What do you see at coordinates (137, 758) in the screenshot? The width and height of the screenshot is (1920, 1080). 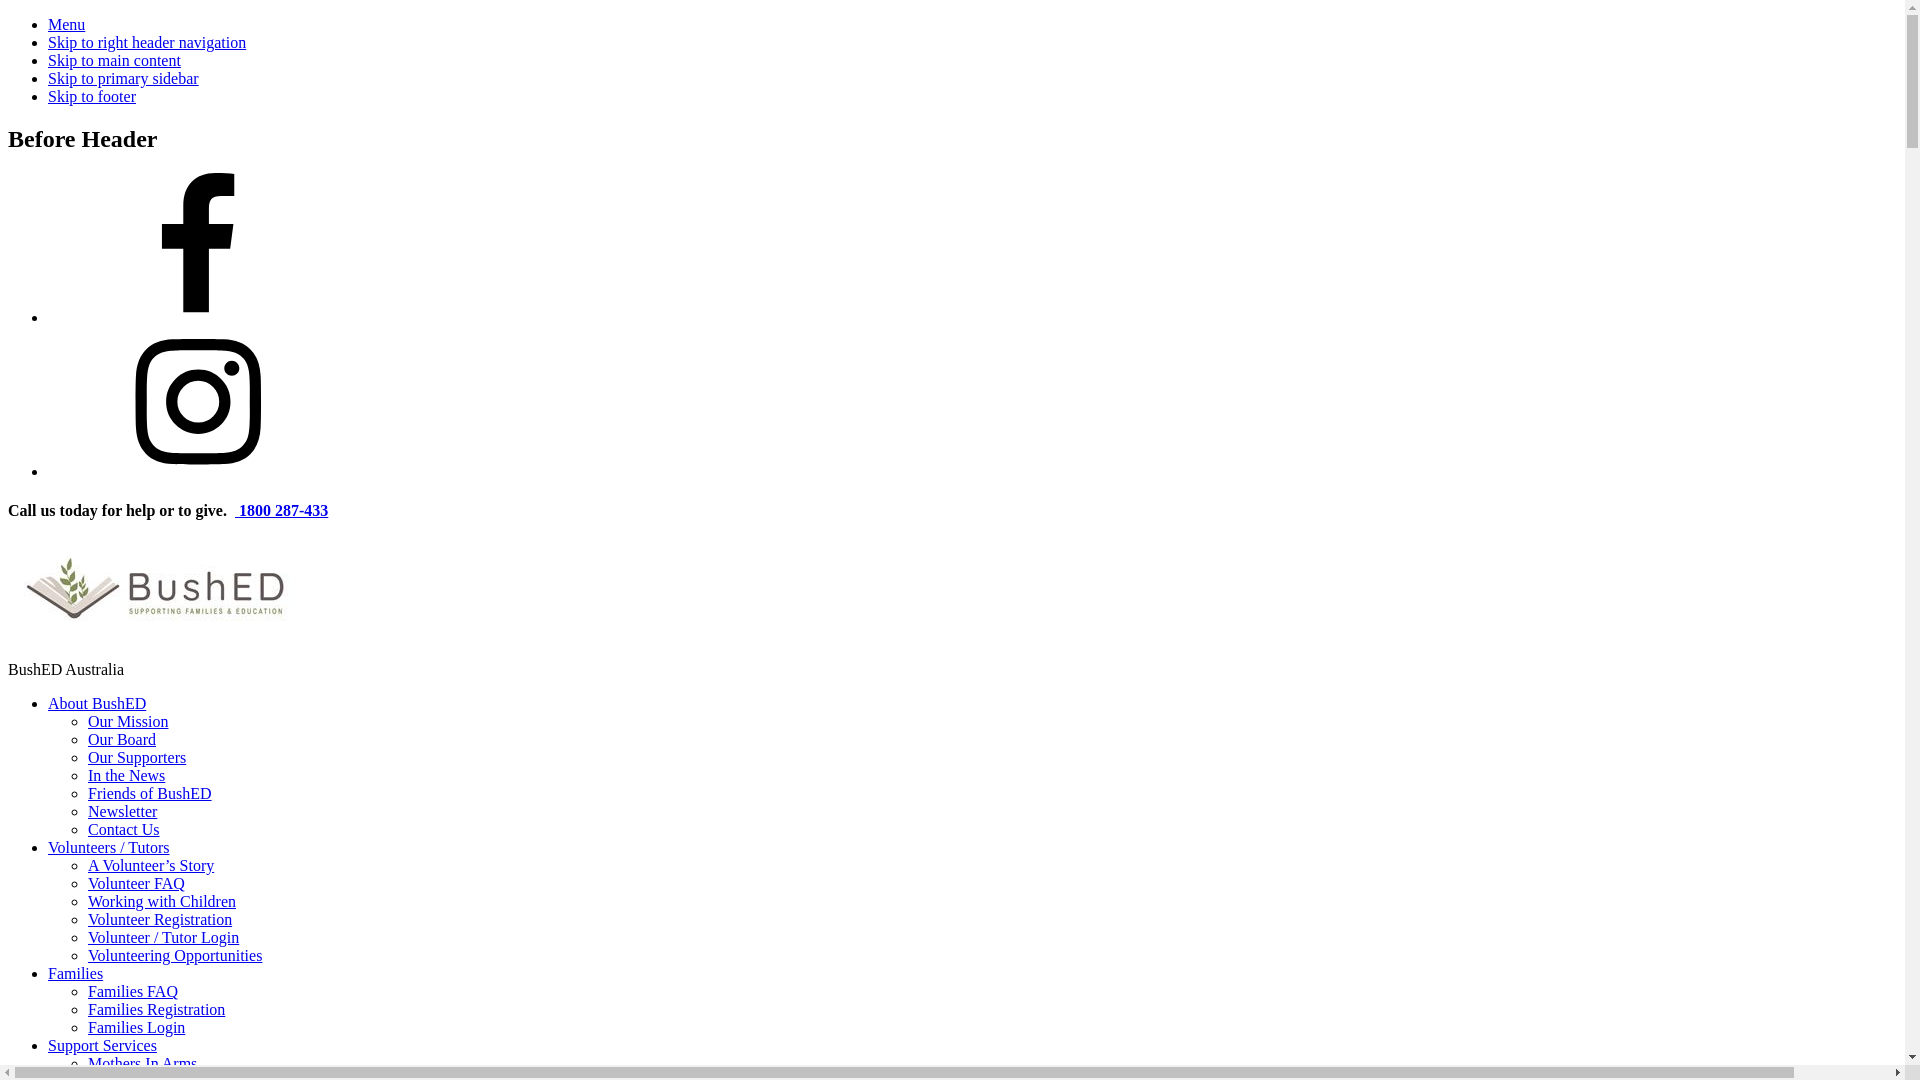 I see `Our Supporters` at bounding box center [137, 758].